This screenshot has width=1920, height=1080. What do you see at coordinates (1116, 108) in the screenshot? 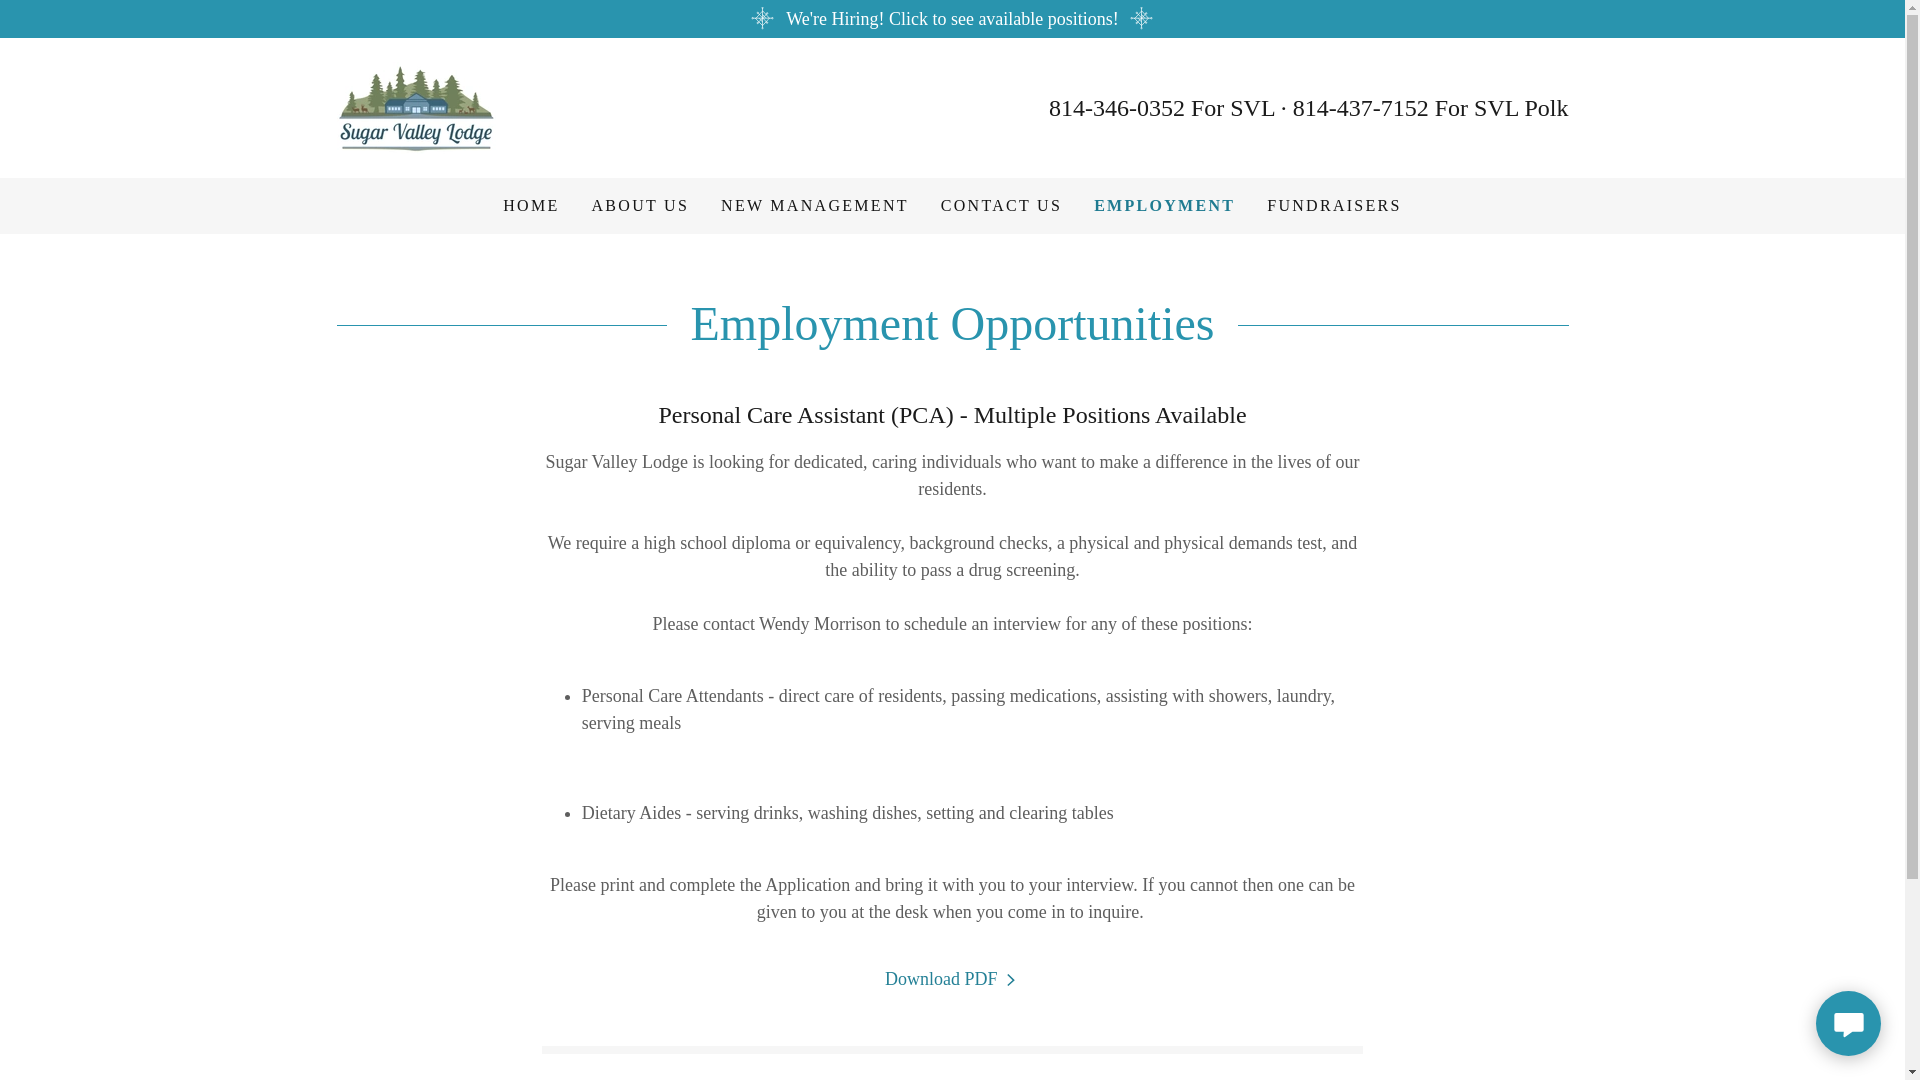
I see `814-346-0352` at bounding box center [1116, 108].